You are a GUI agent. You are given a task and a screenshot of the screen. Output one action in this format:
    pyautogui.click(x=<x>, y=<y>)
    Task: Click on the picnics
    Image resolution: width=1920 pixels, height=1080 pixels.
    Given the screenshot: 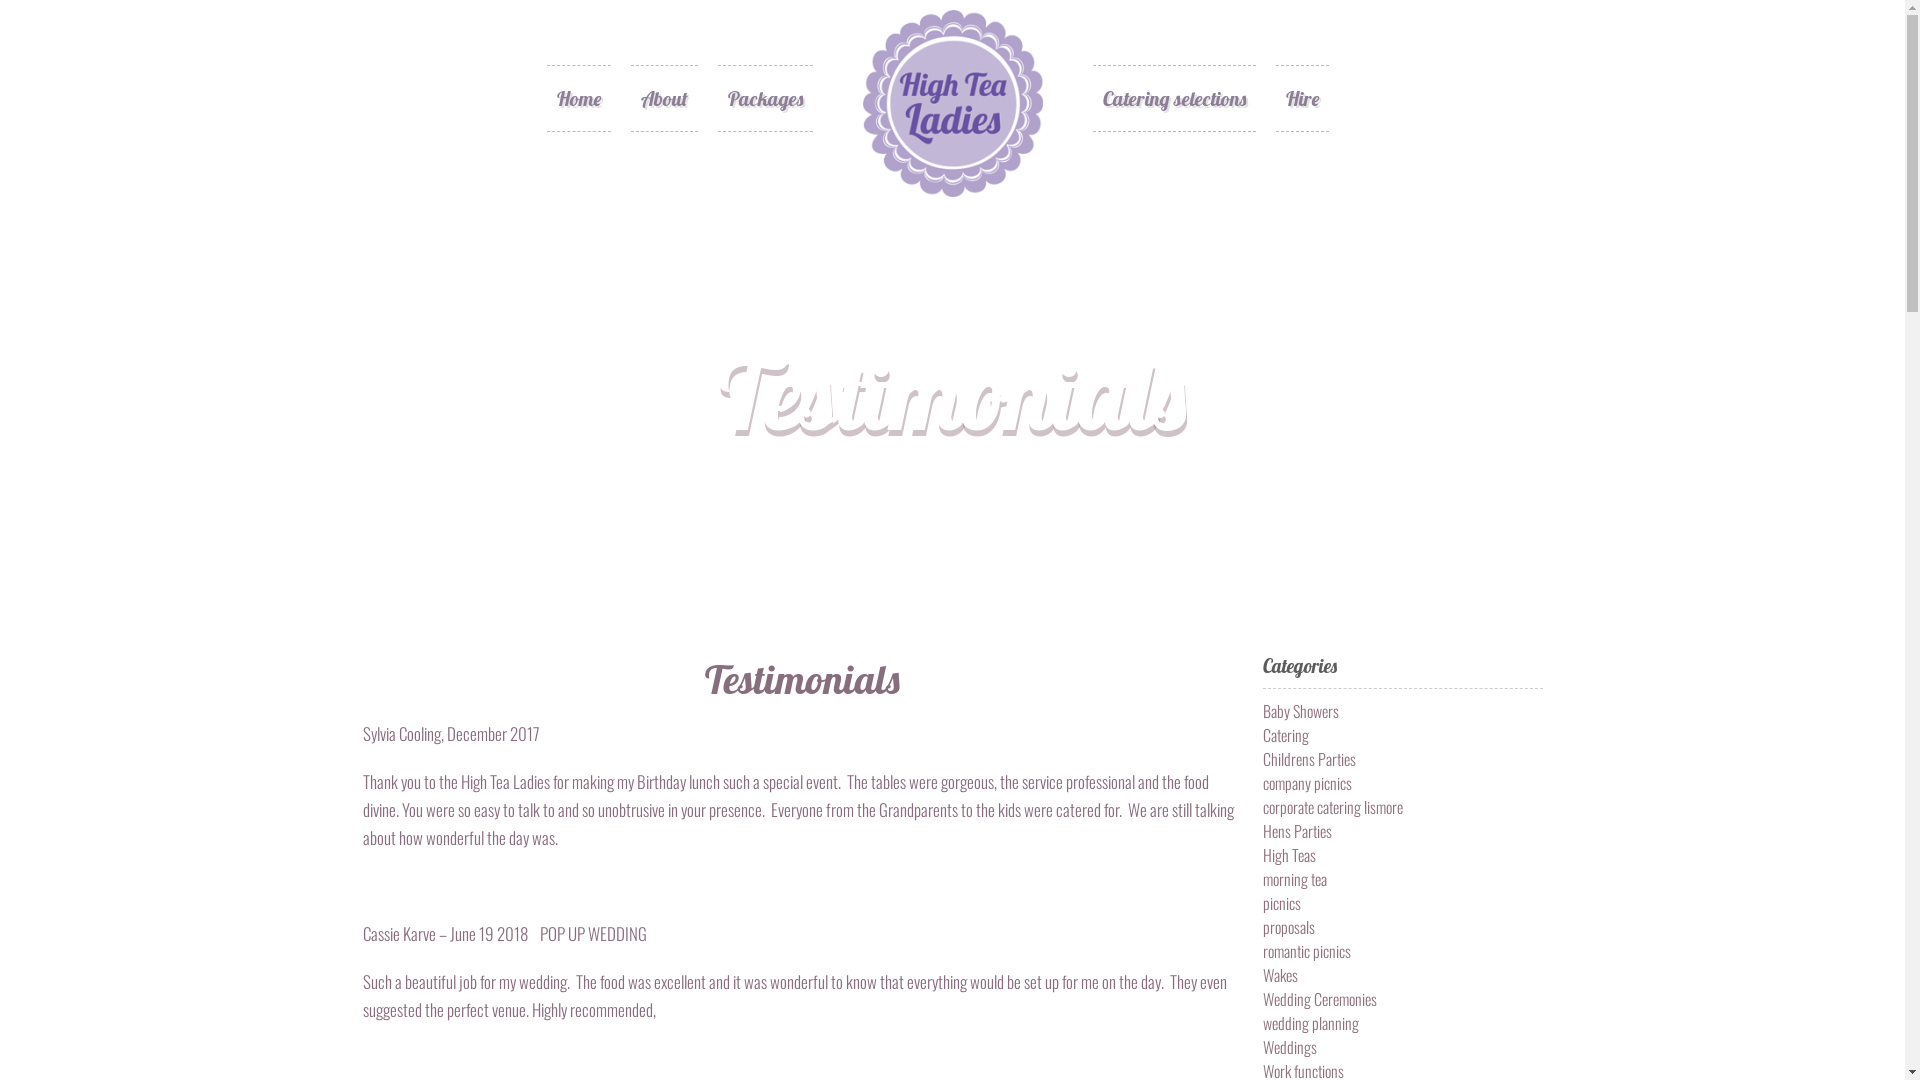 What is the action you would take?
    pyautogui.click(x=1281, y=903)
    